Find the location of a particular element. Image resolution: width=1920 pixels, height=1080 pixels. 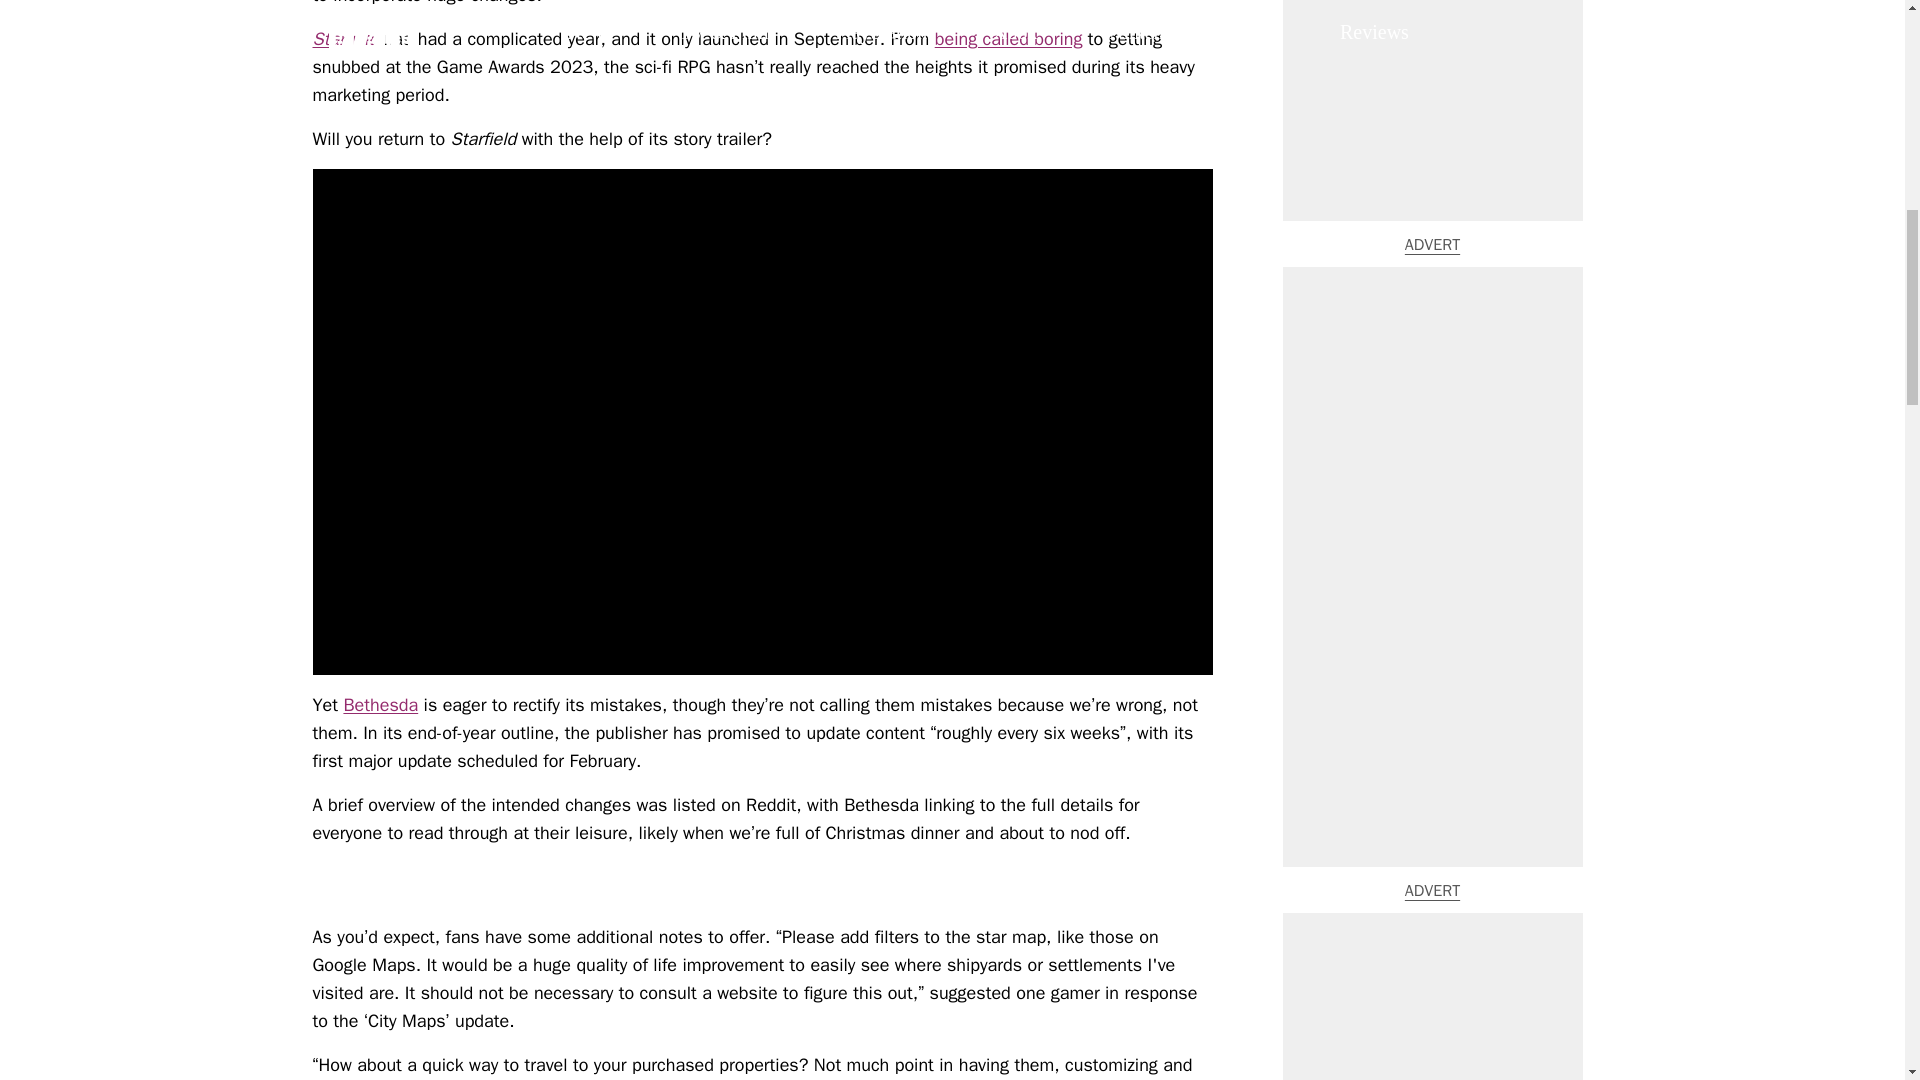

Bethesda is located at coordinates (380, 705).